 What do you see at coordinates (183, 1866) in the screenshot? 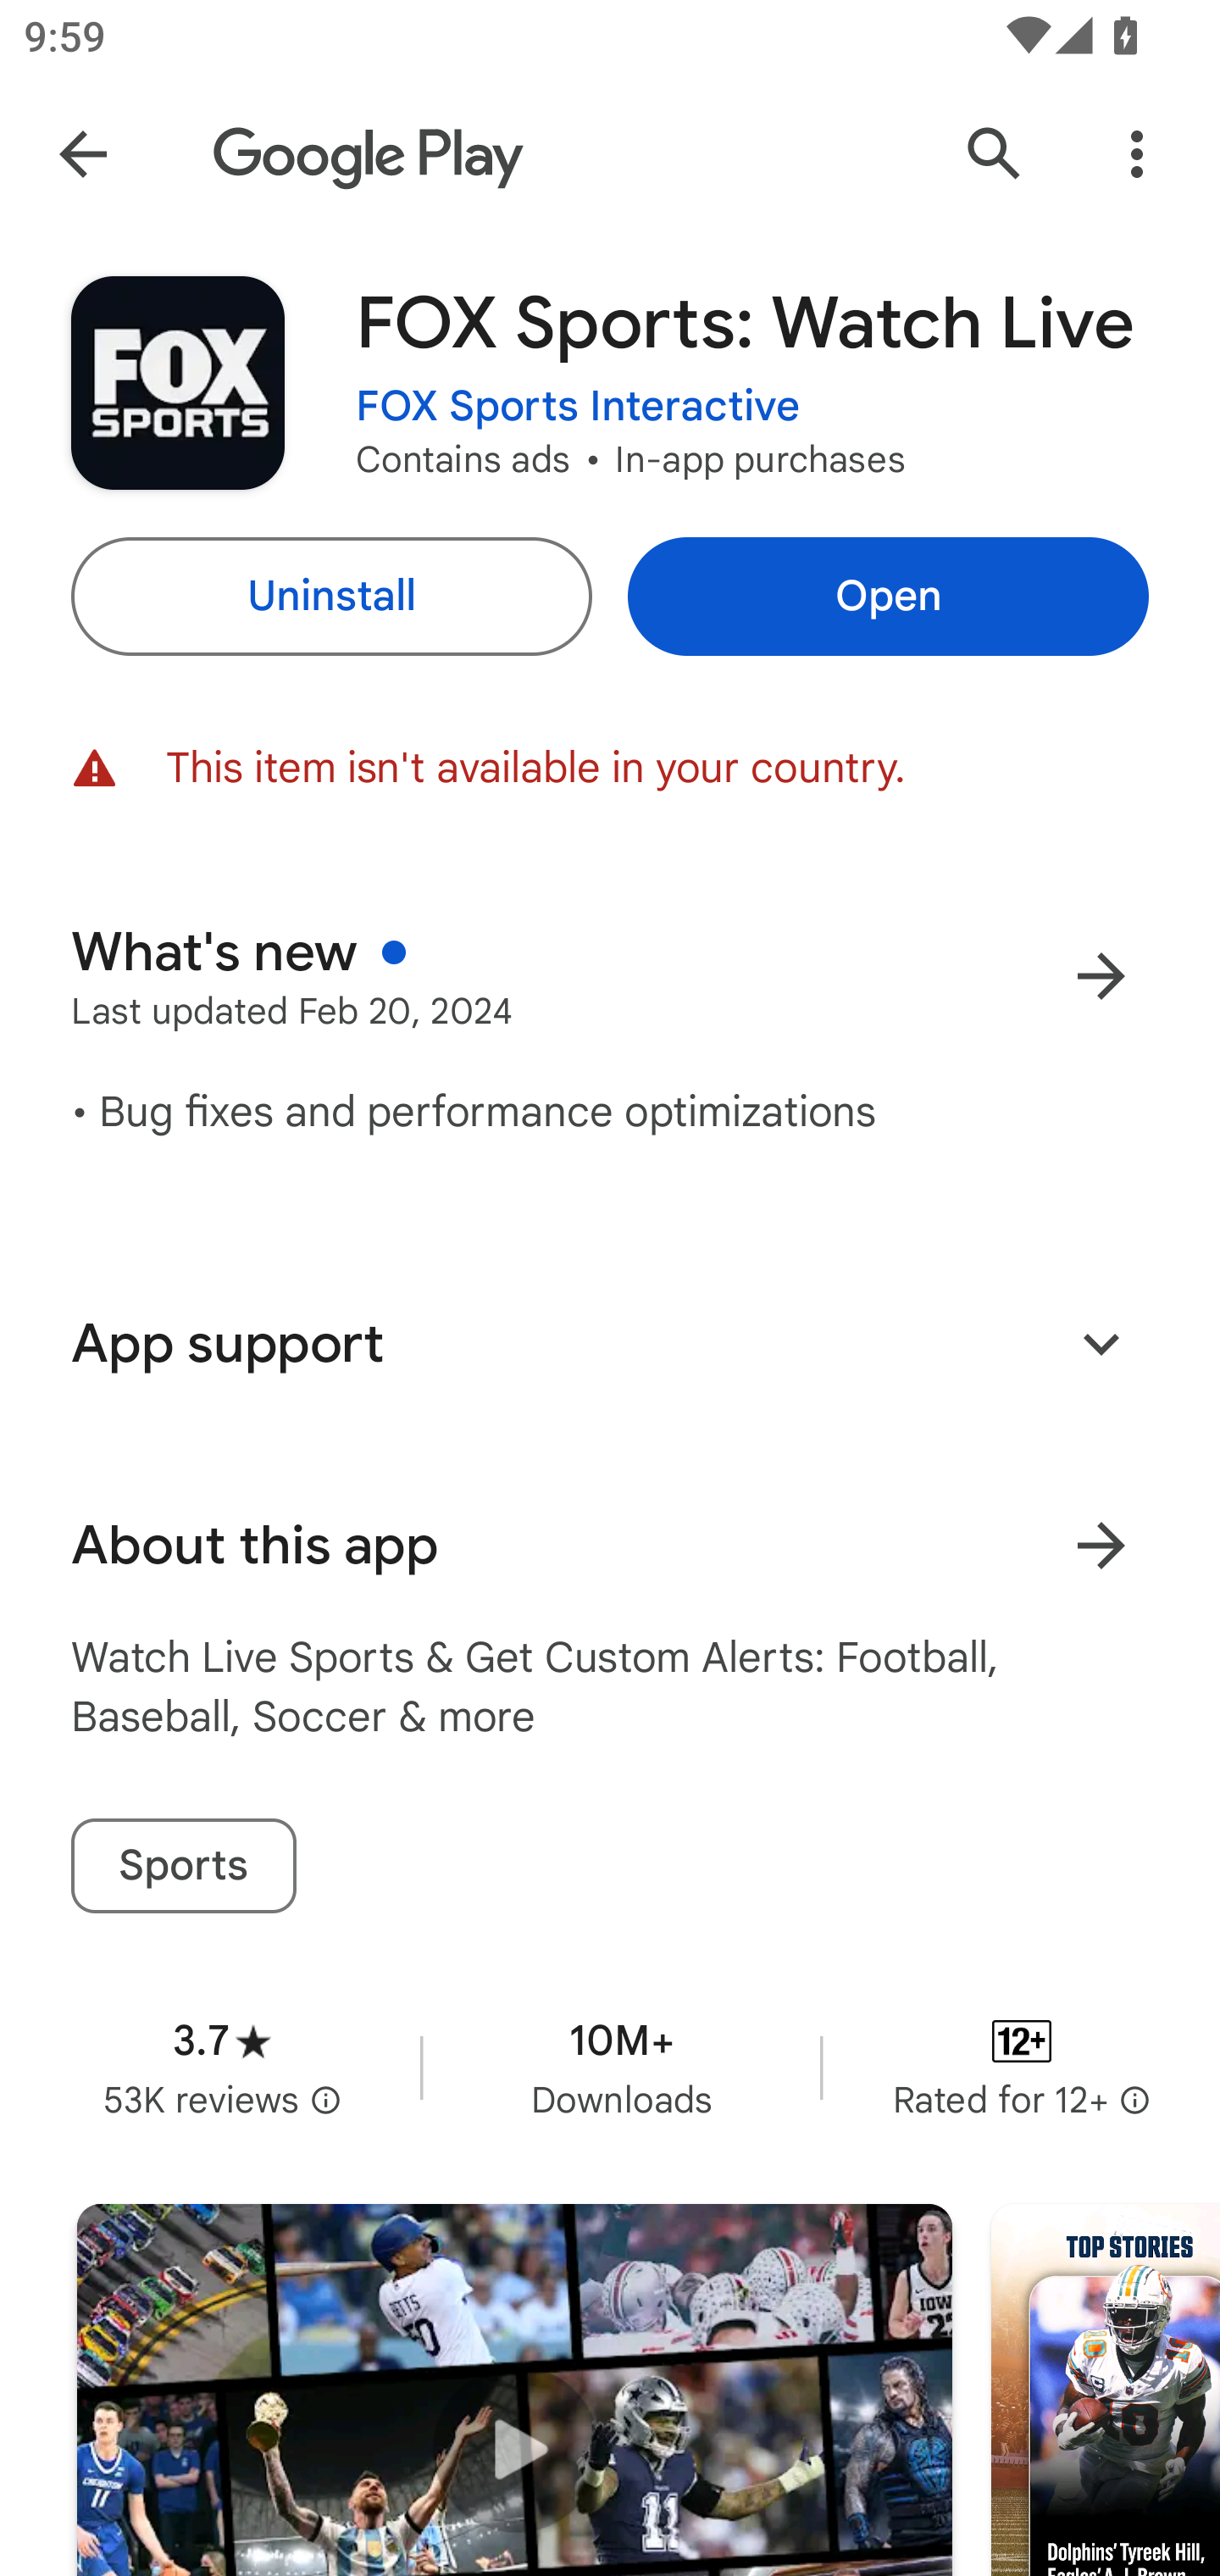
I see `Sports tag` at bounding box center [183, 1866].